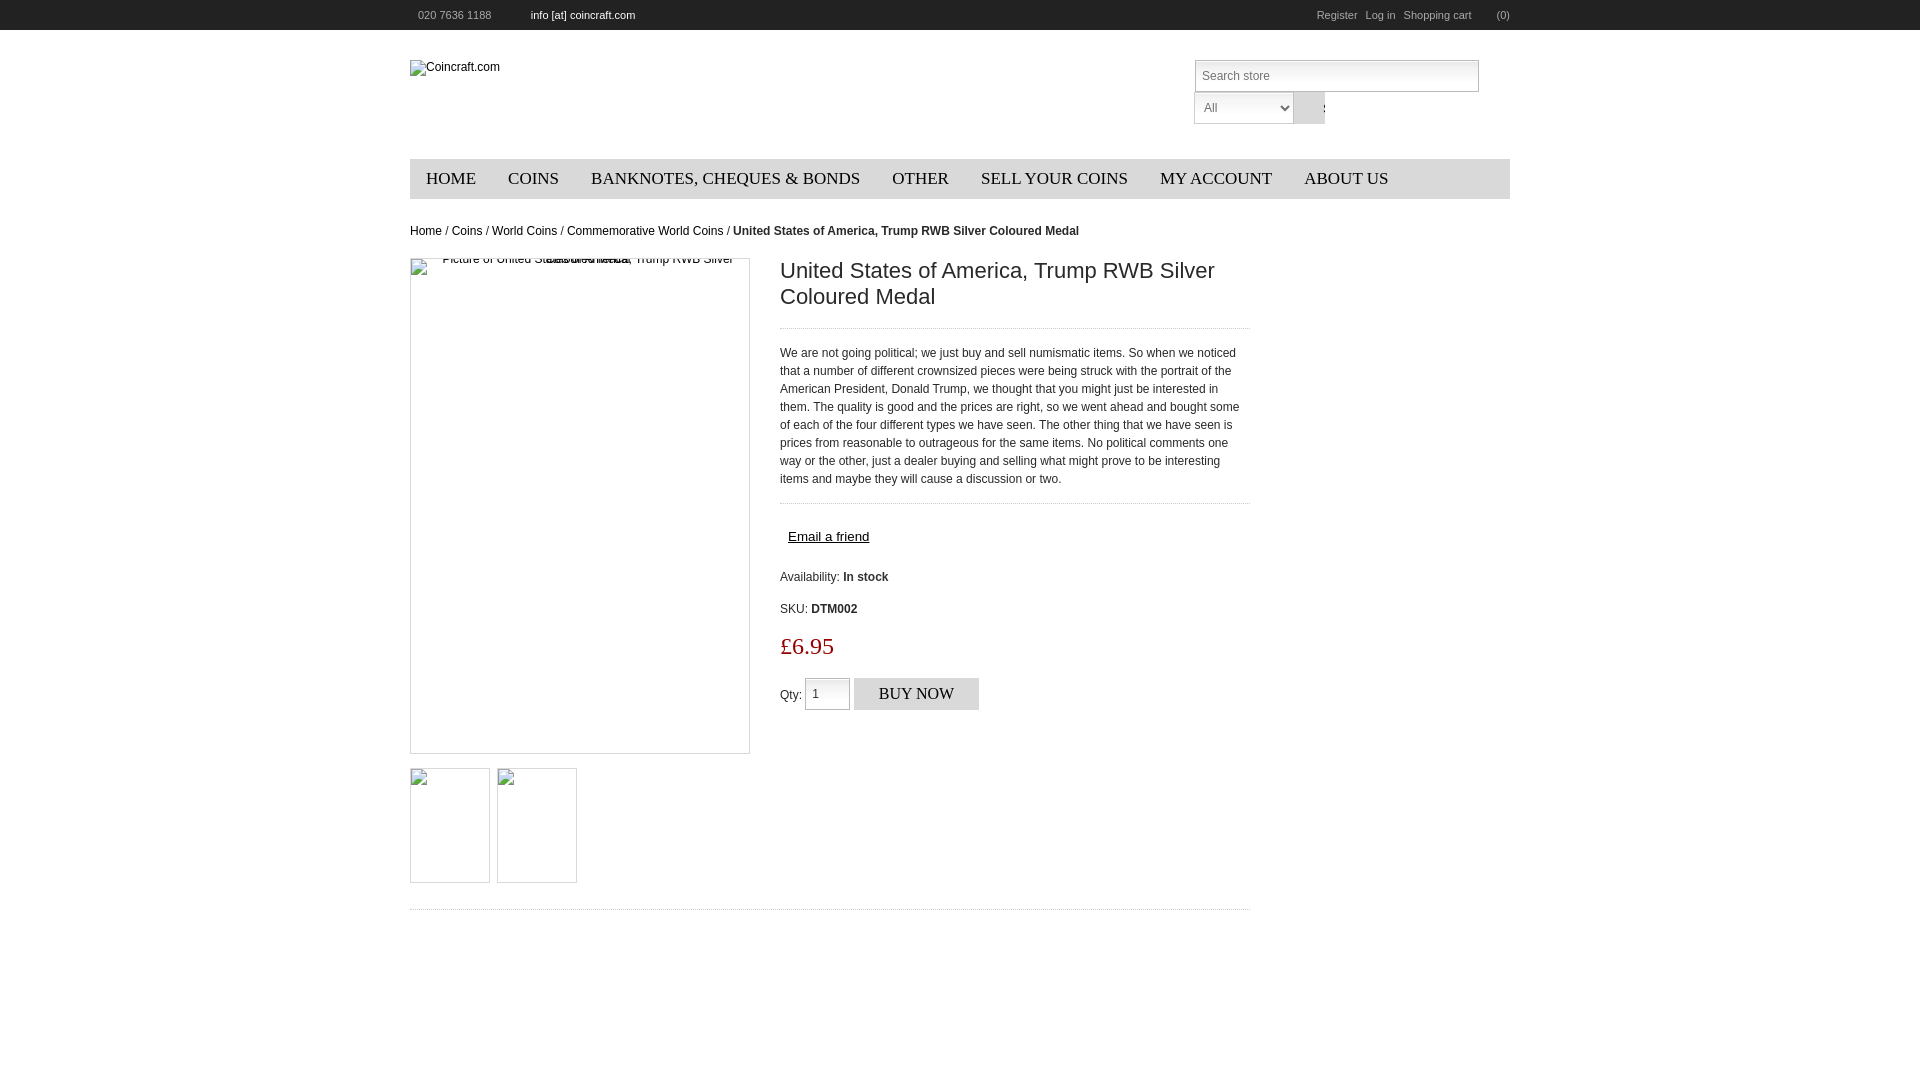 The height and width of the screenshot is (1080, 1920). What do you see at coordinates (916, 694) in the screenshot?
I see `Buy Now` at bounding box center [916, 694].